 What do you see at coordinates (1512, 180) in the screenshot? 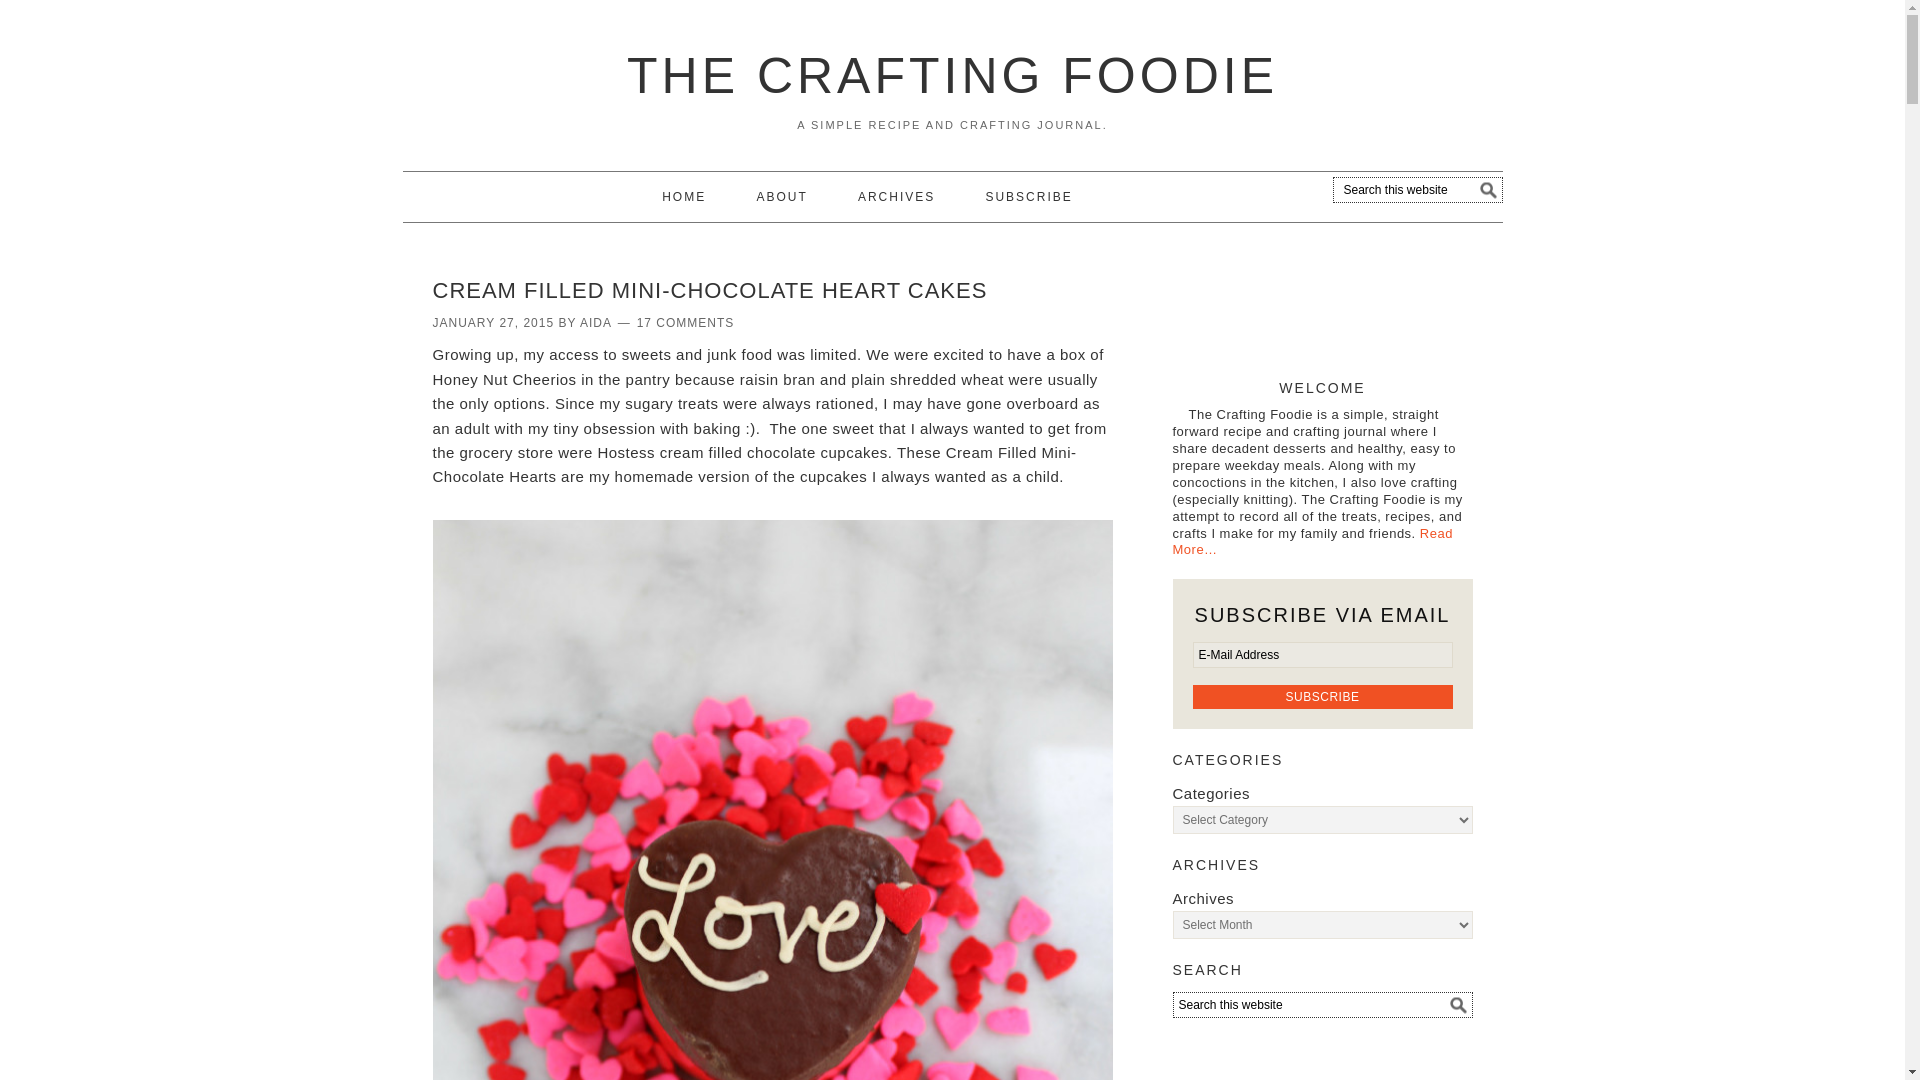
I see `Search` at bounding box center [1512, 180].